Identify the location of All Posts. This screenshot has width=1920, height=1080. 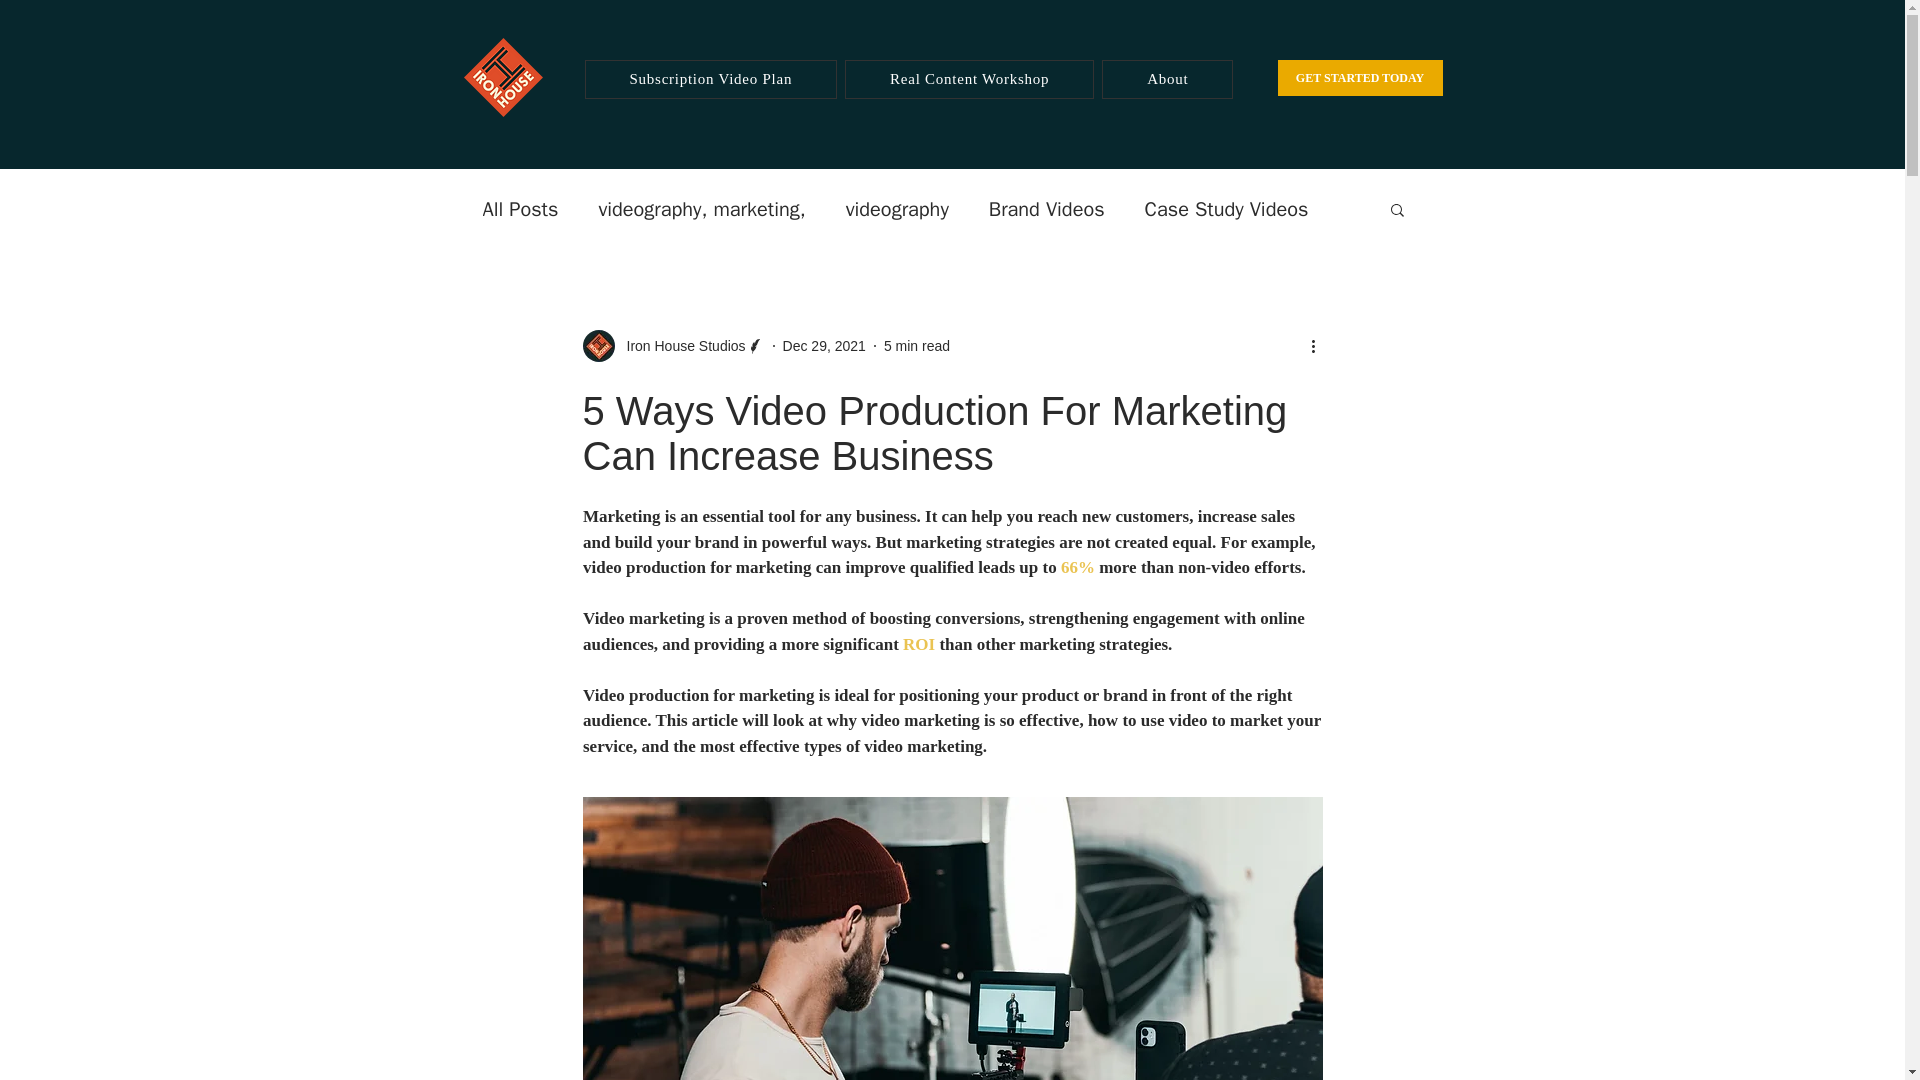
(520, 208).